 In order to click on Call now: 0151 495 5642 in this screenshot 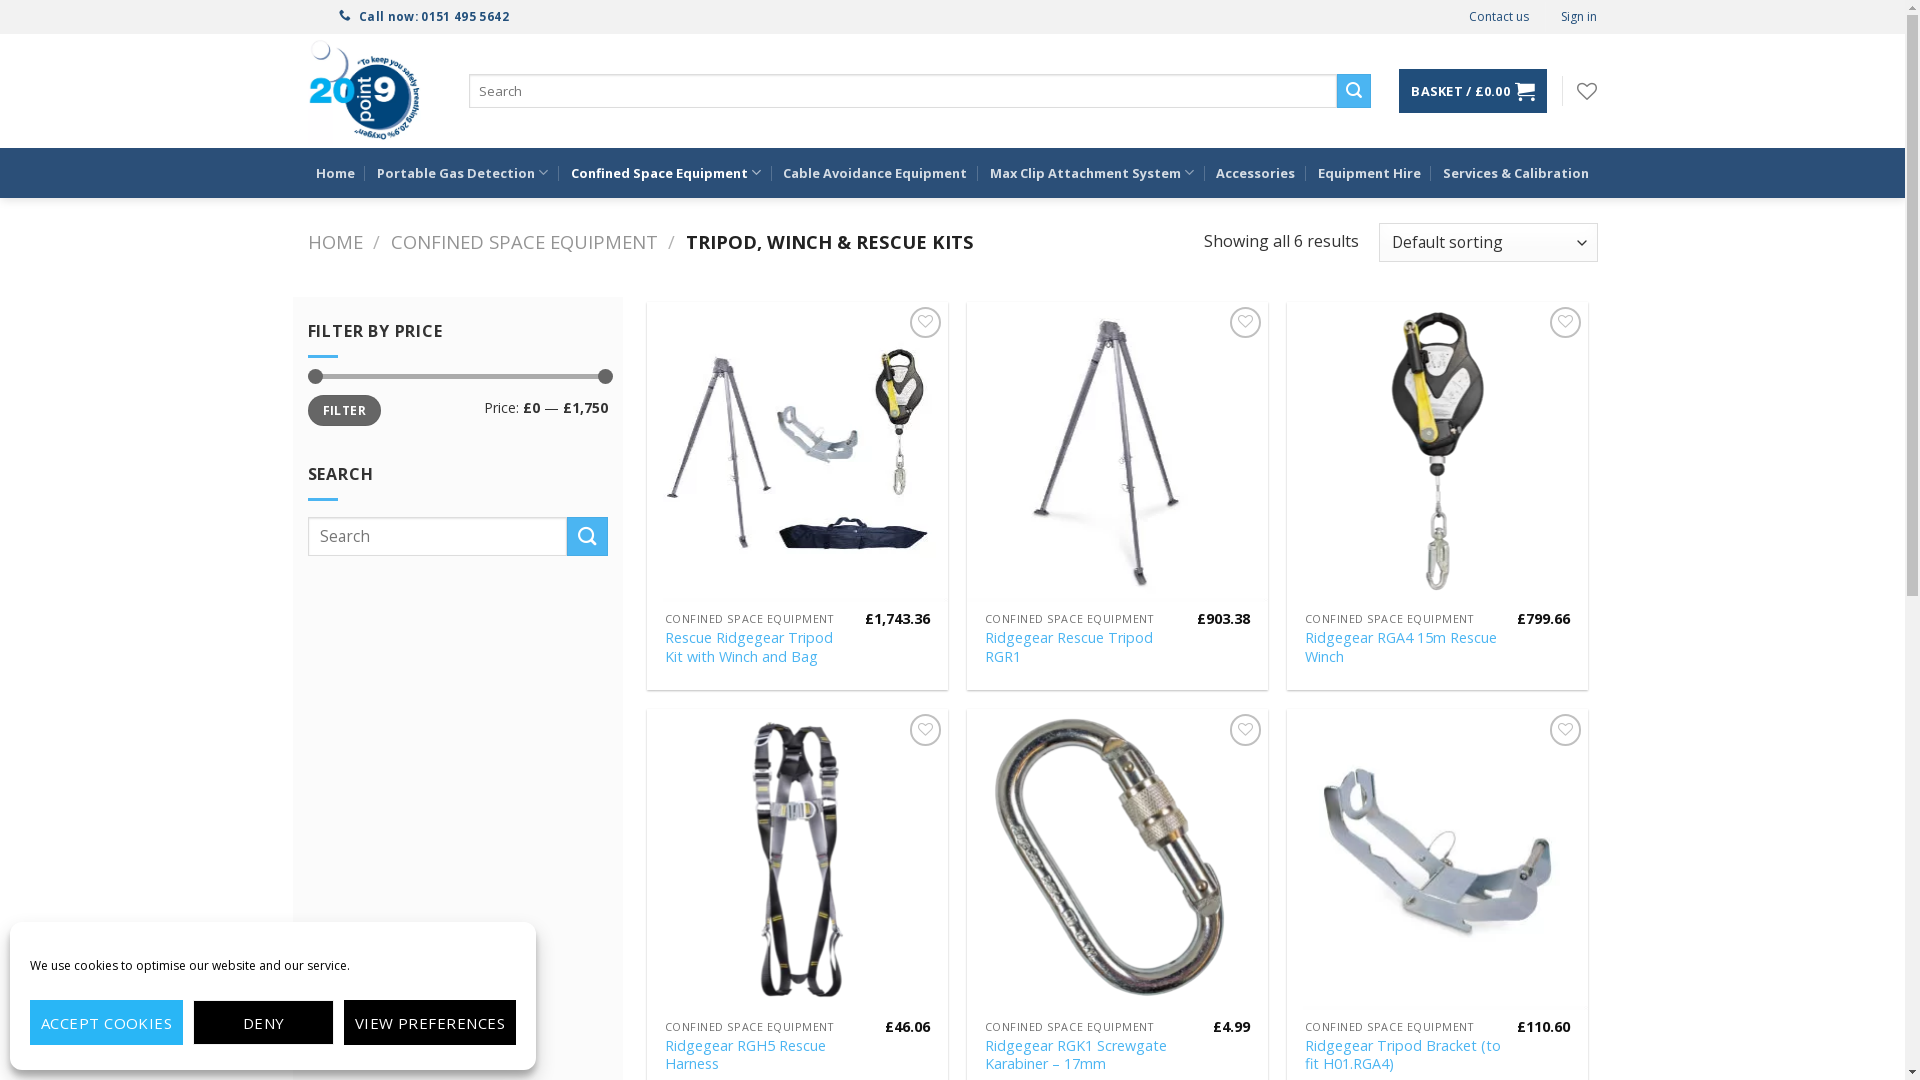, I will do `click(425, 17)`.